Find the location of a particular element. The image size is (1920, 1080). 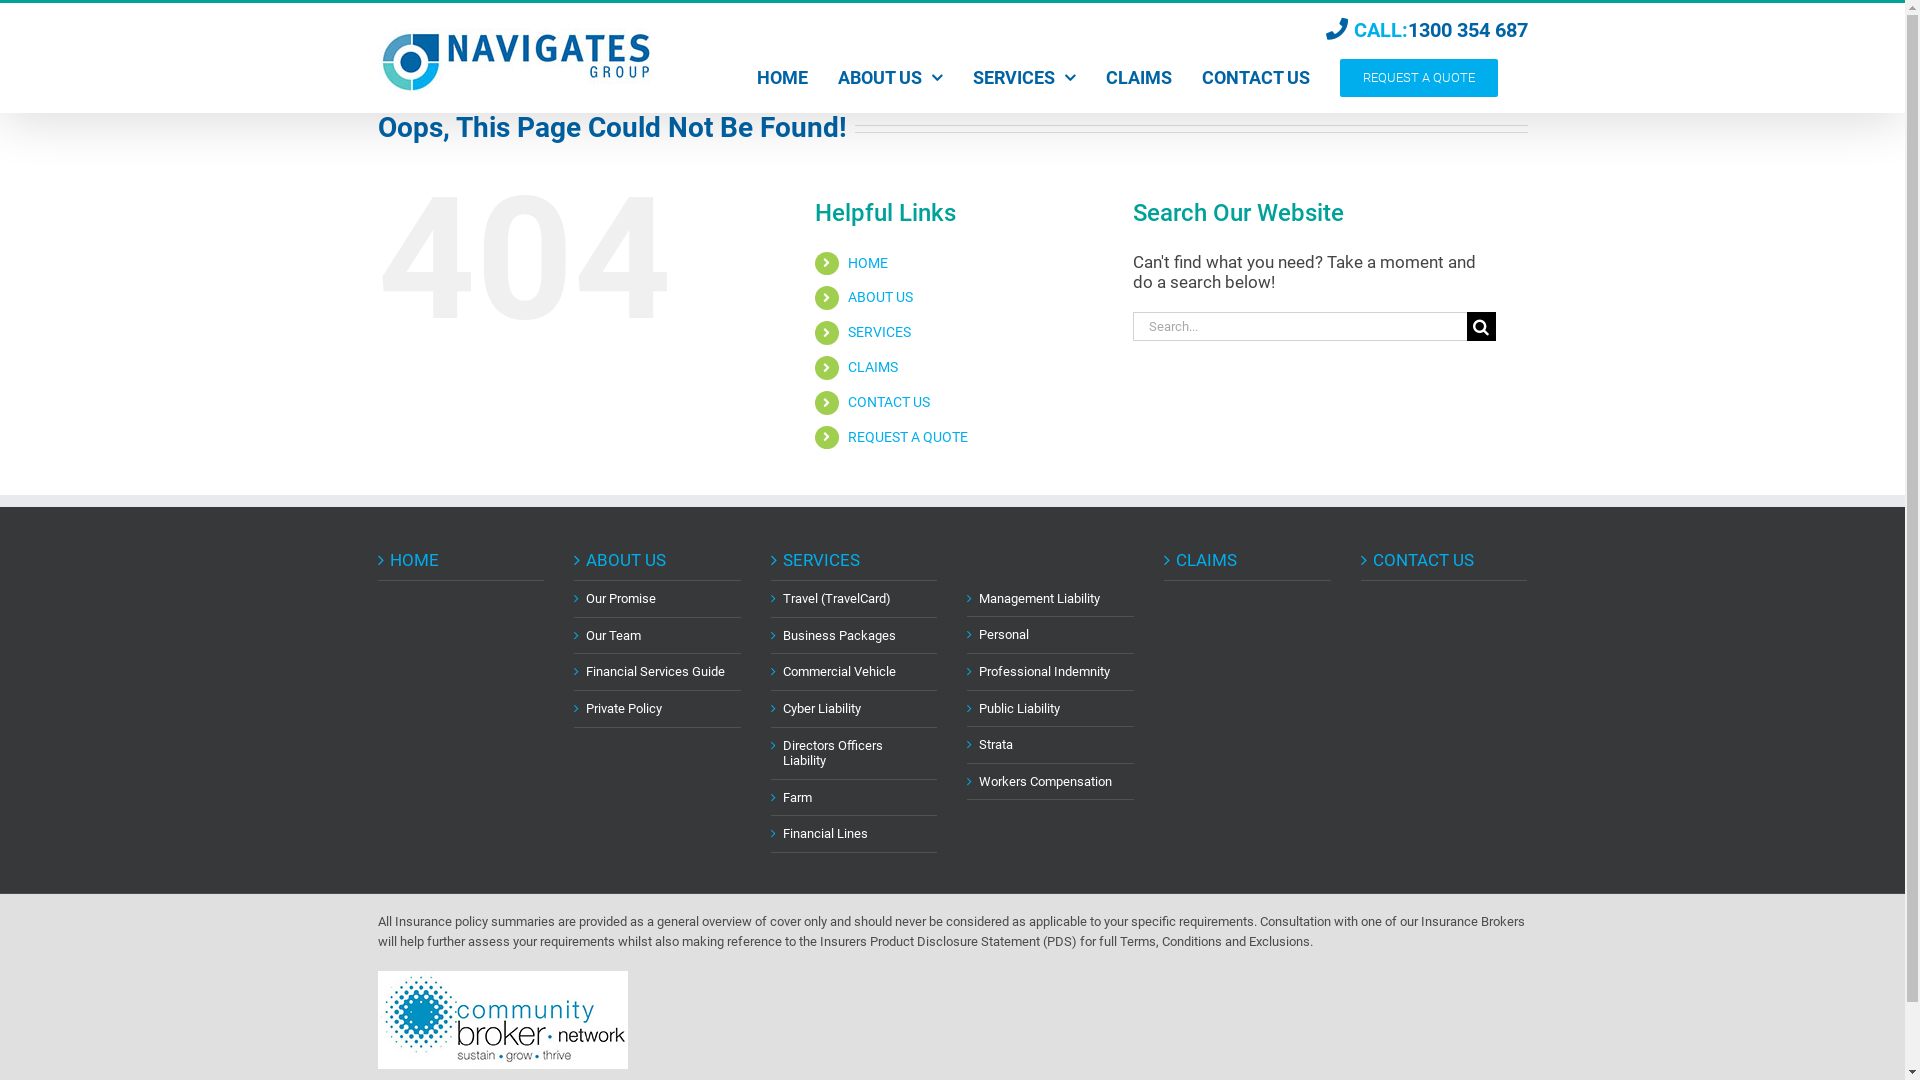

CLAIMS is located at coordinates (1248, 560).